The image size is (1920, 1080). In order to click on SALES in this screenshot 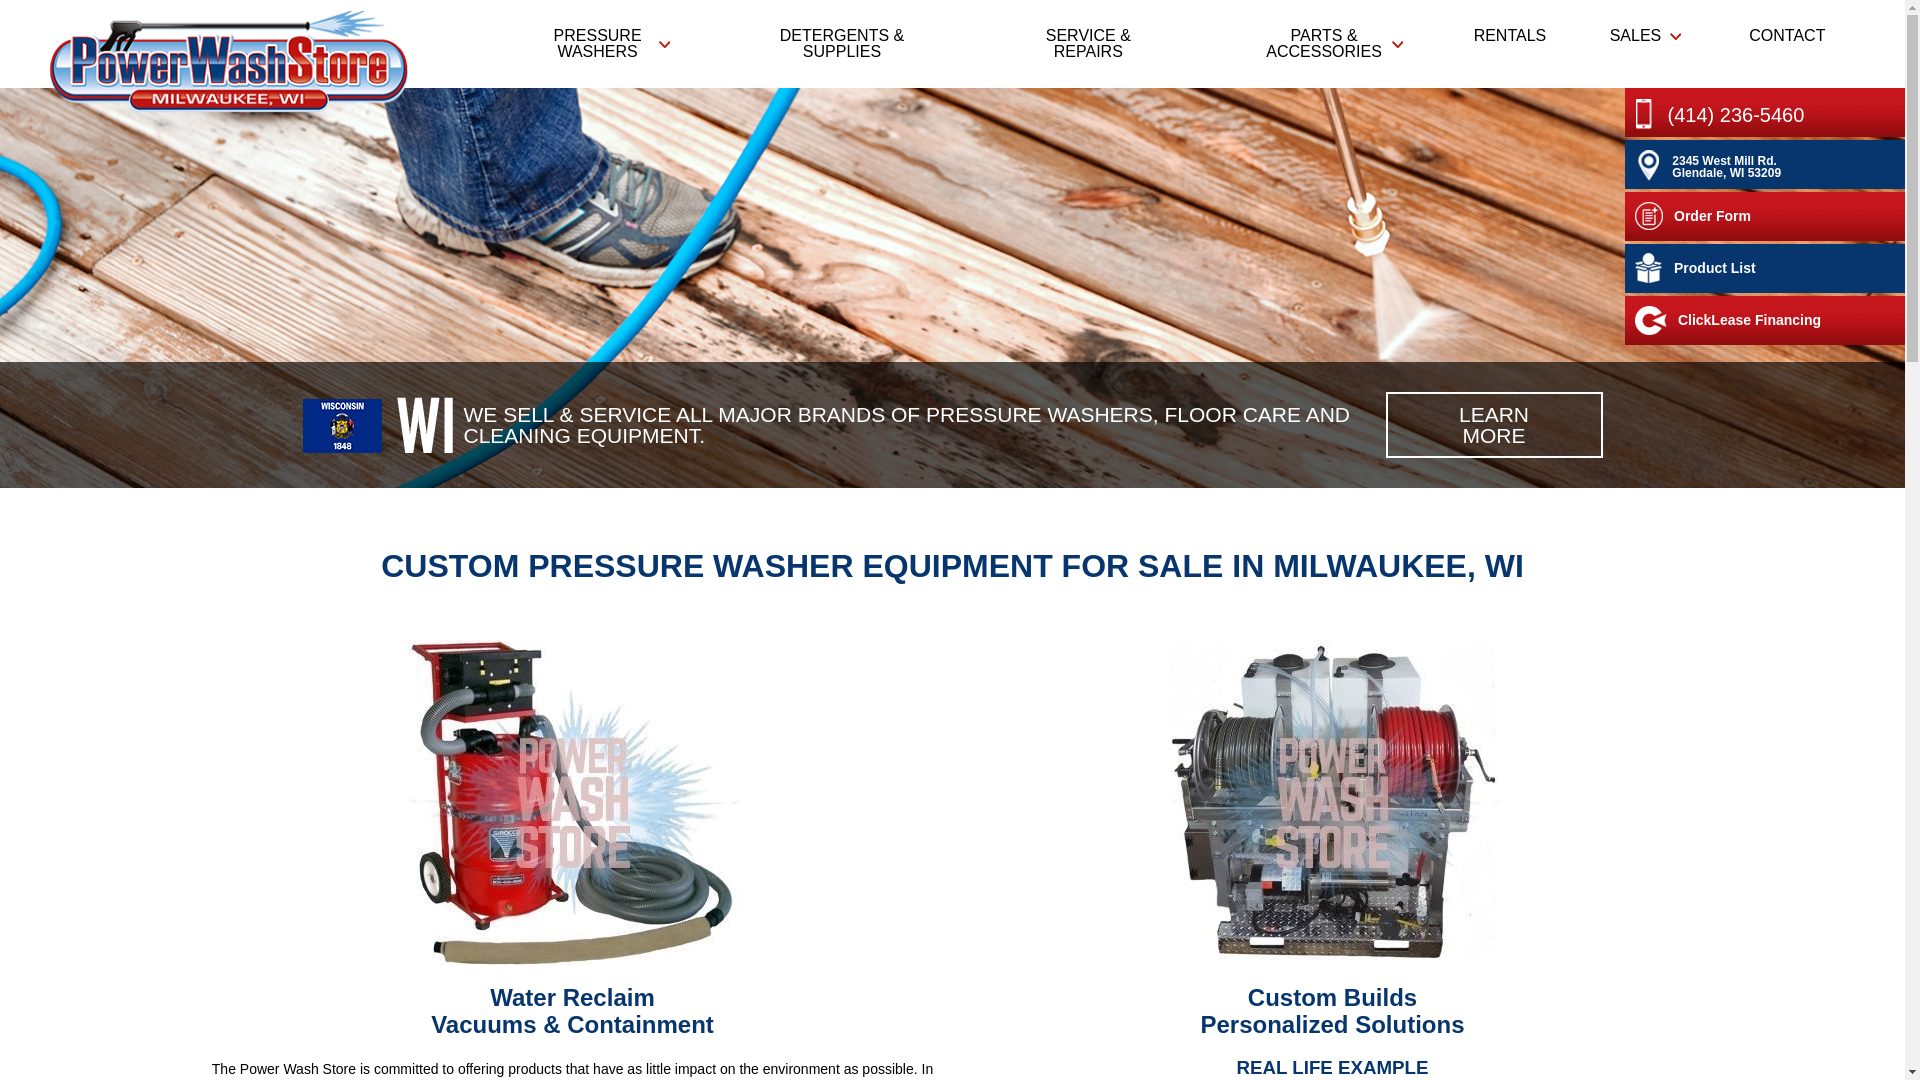, I will do `click(1644, 36)`.